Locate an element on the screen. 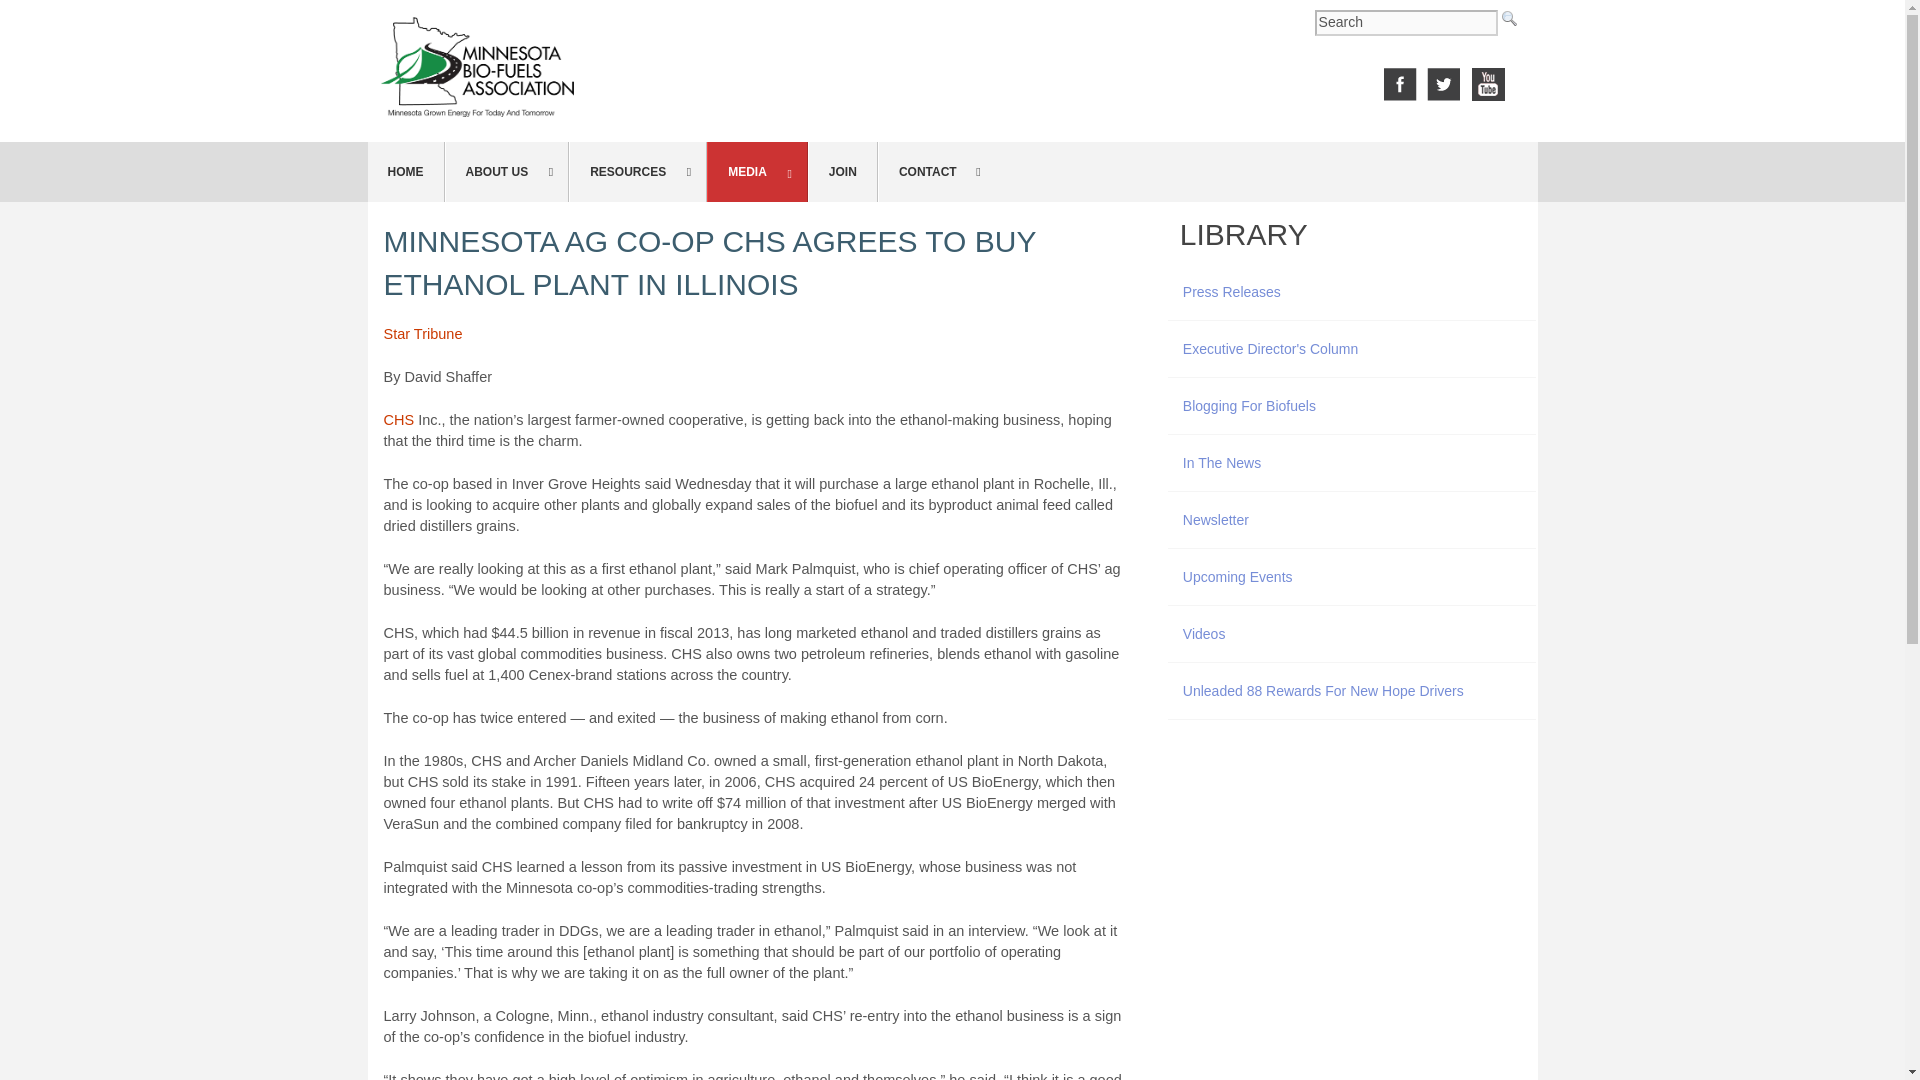 This screenshot has width=1920, height=1080. Follow MN Bio-Fuels Association on Twitter! is located at coordinates (1444, 82).